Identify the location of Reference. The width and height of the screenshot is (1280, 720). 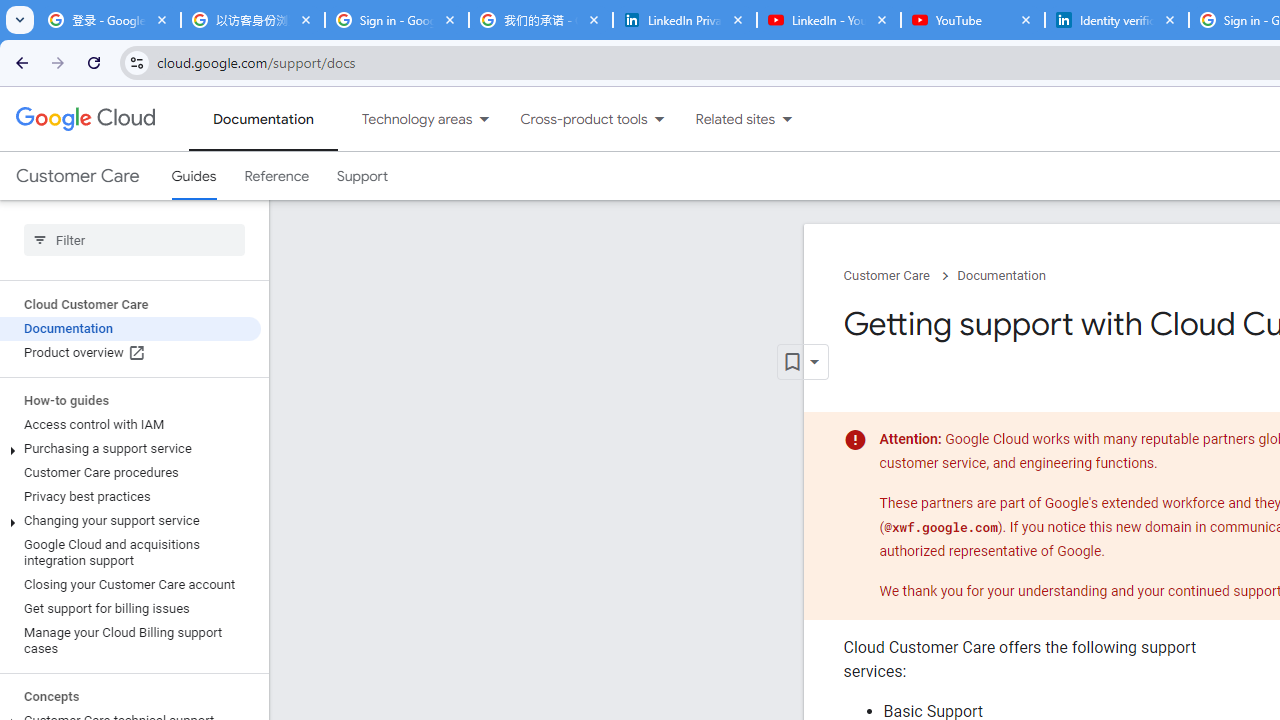
(276, 176).